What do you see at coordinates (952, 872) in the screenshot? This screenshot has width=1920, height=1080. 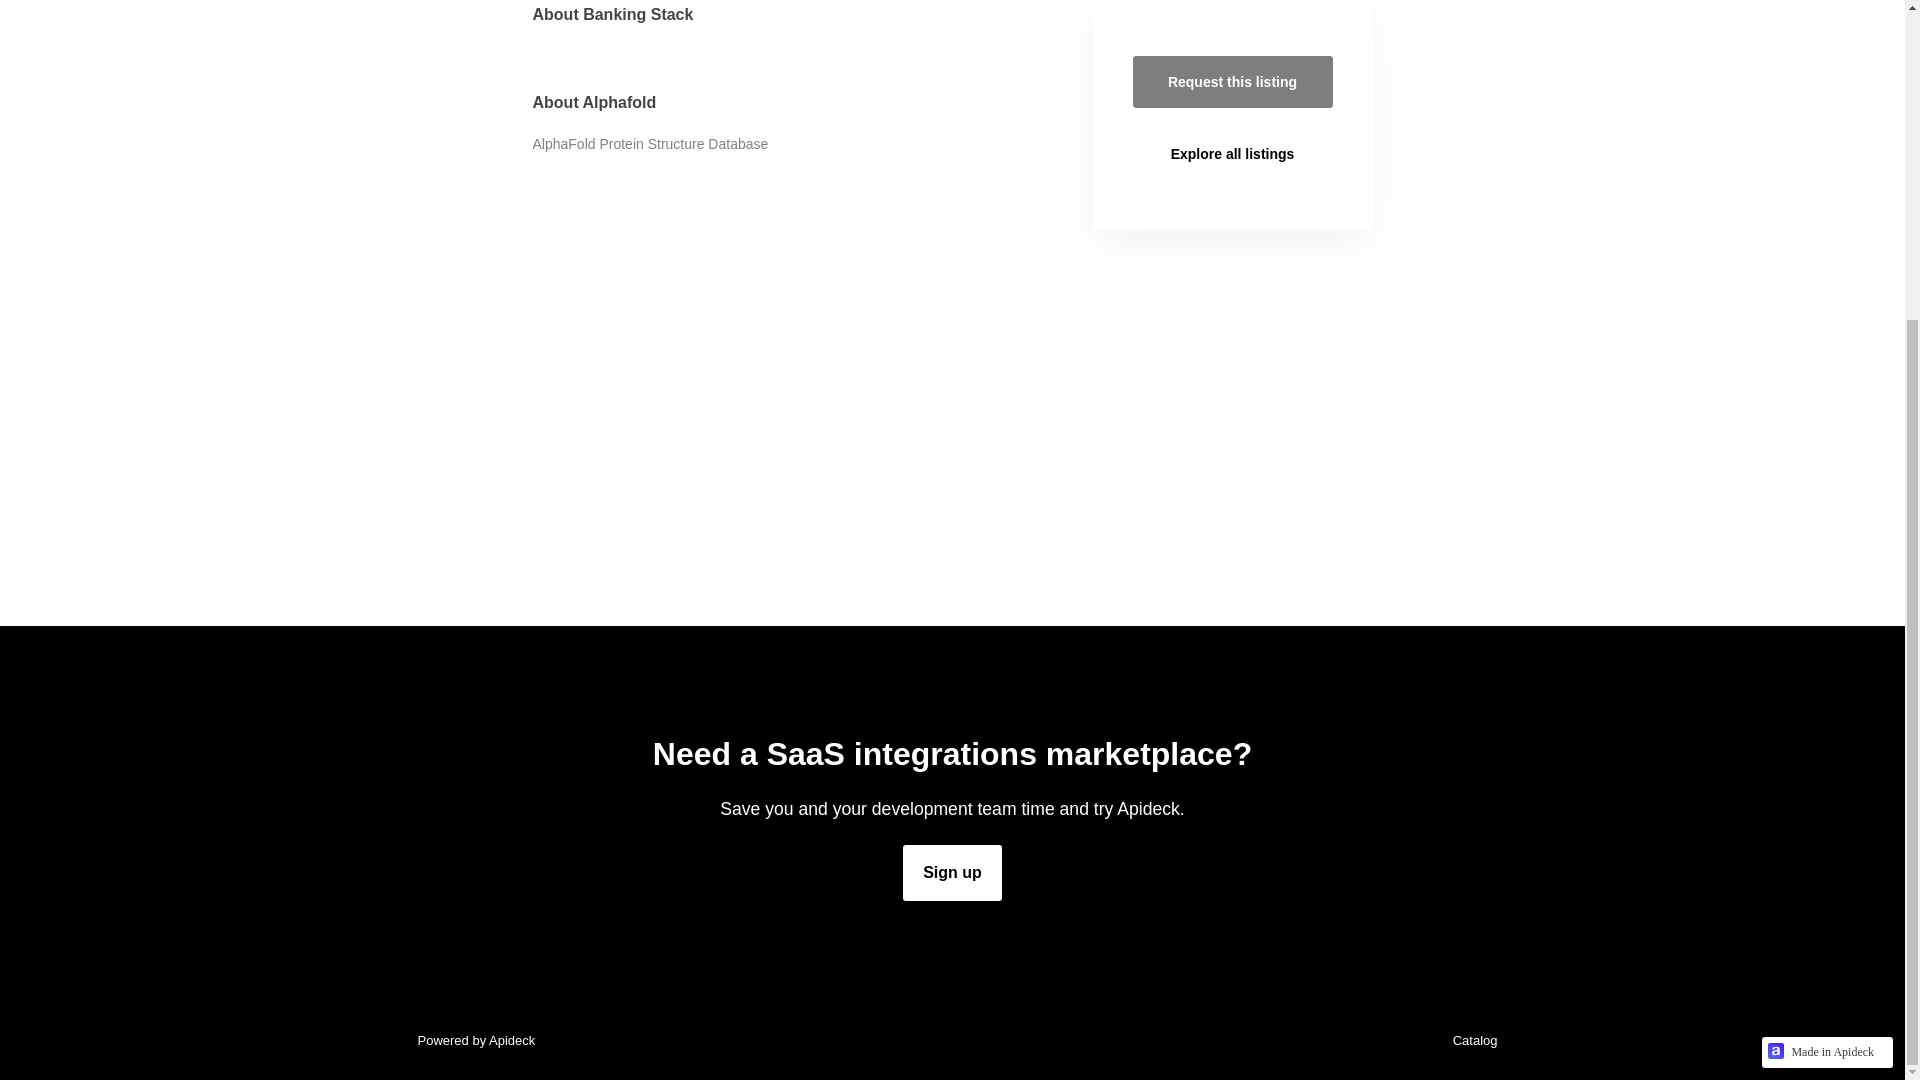 I see `Sign up` at bounding box center [952, 872].